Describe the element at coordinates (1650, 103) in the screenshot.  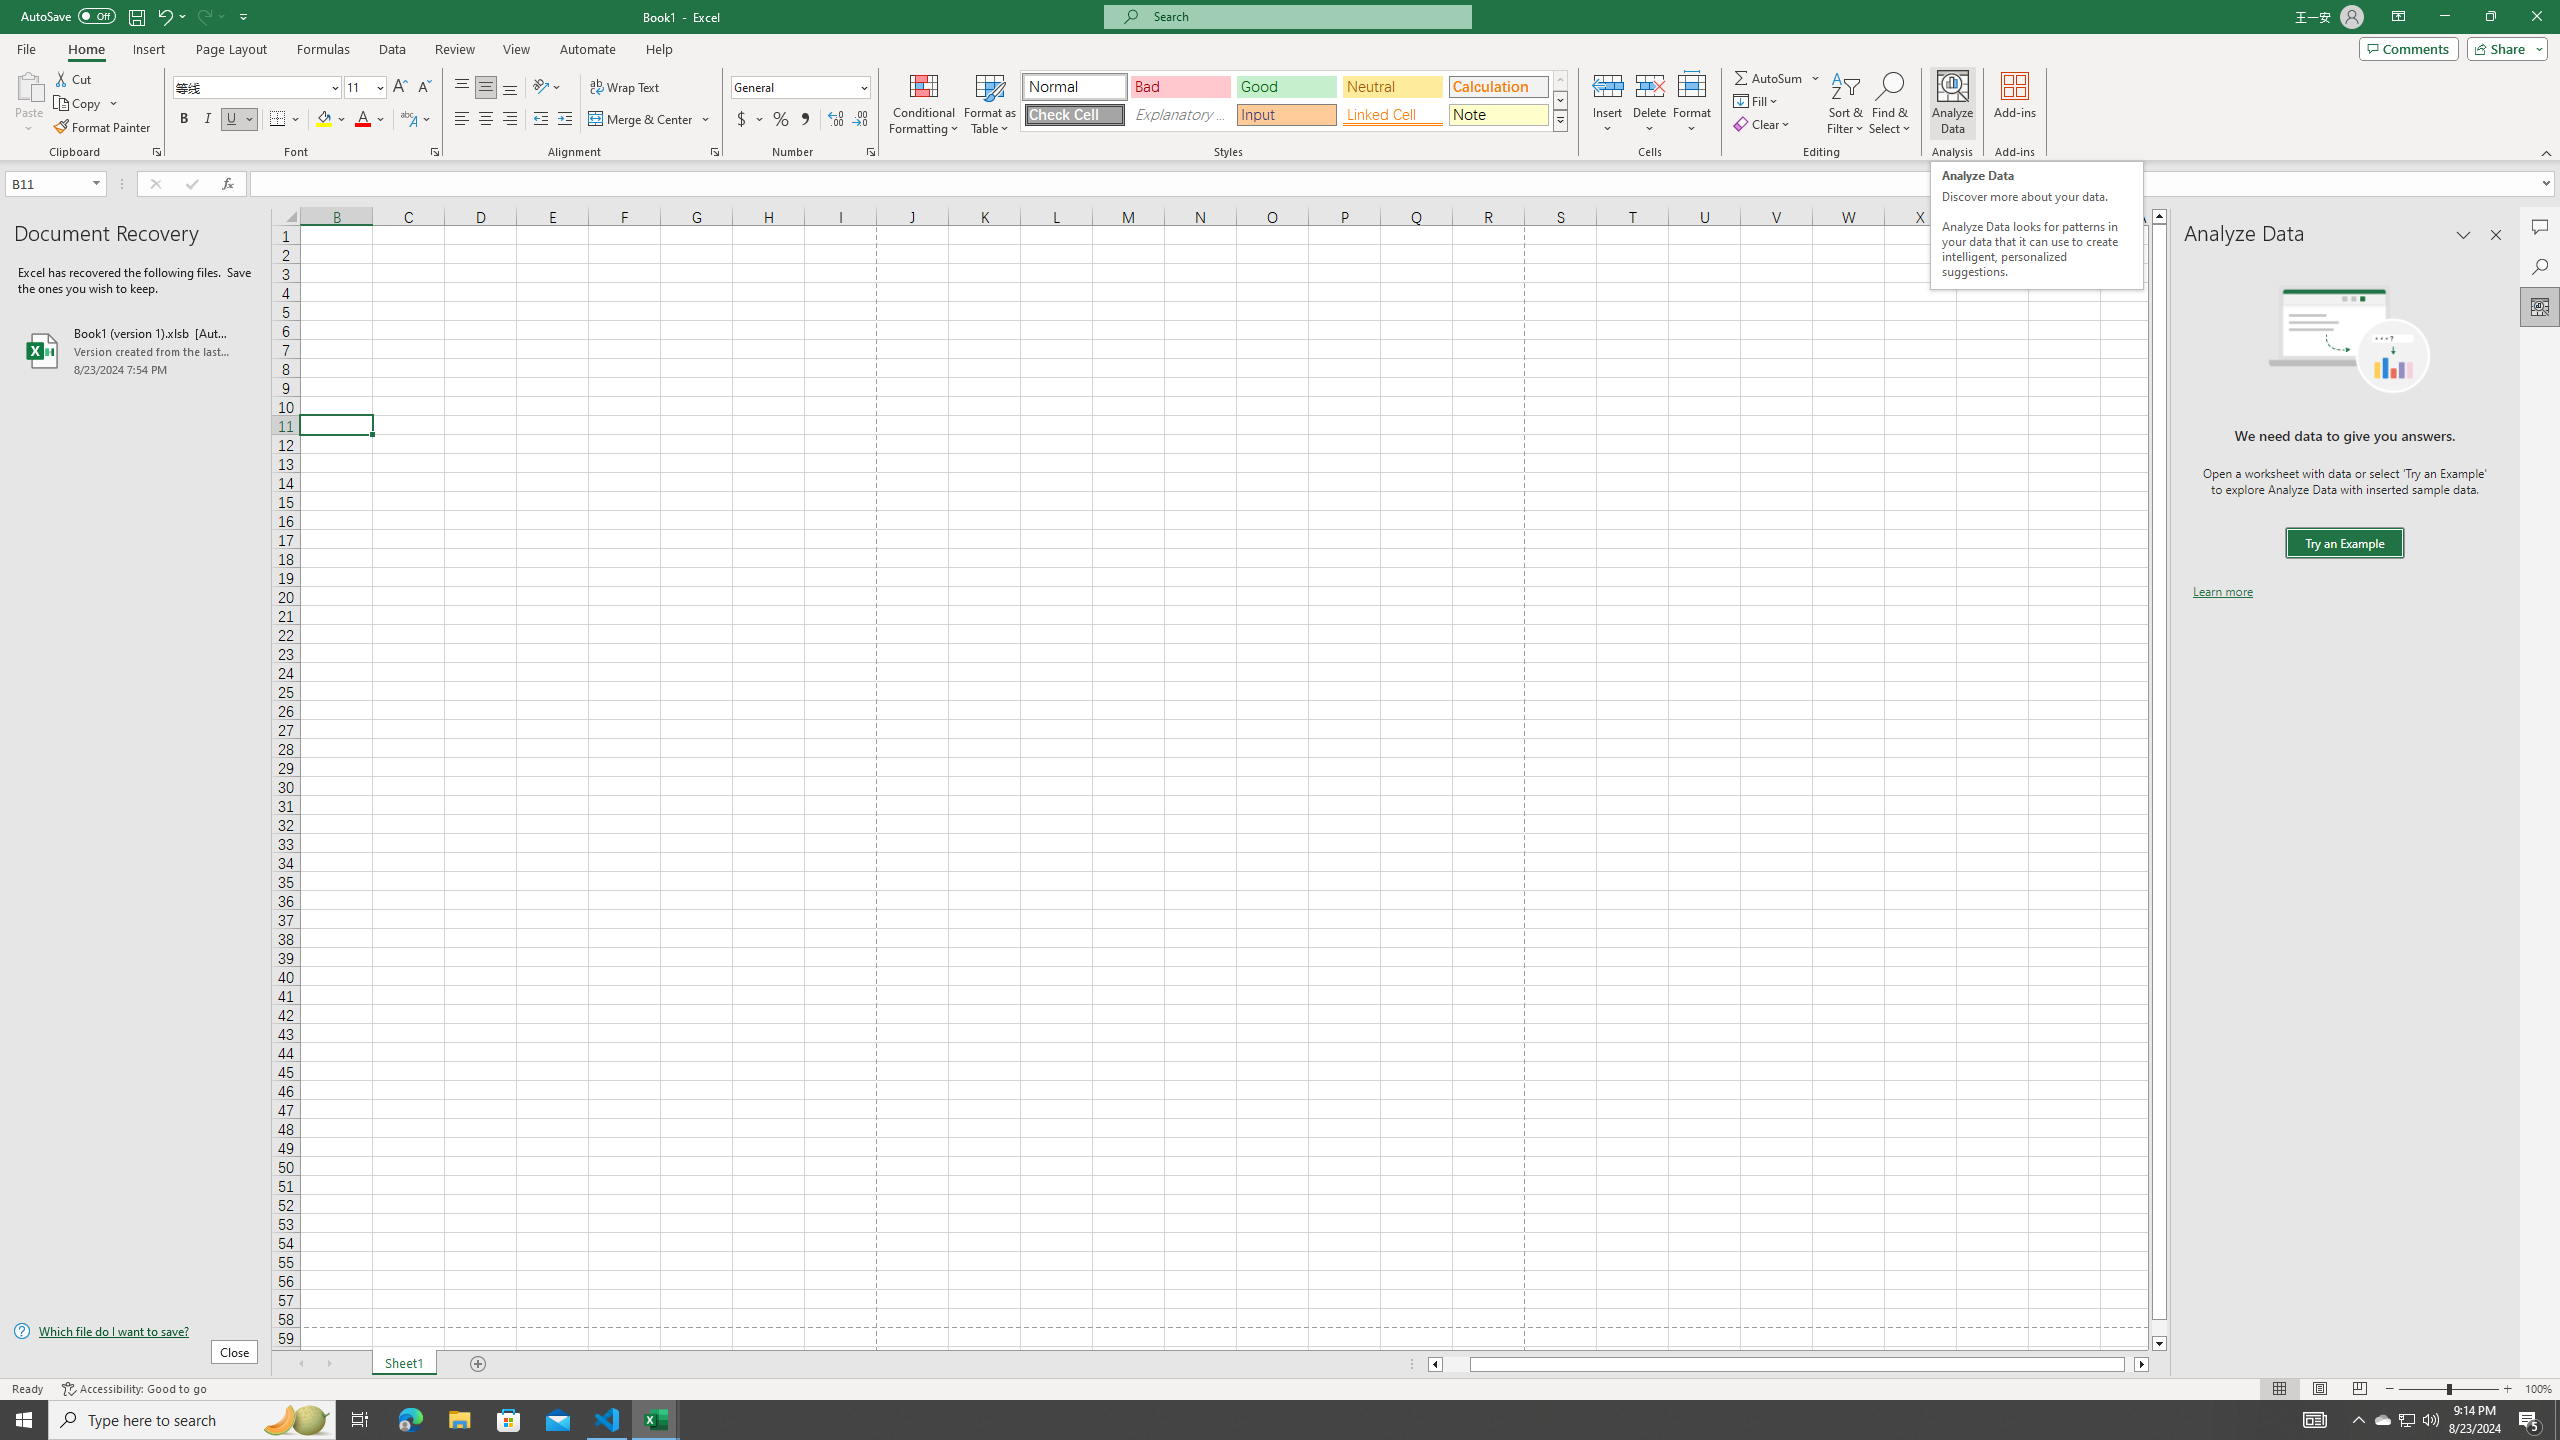
I see `Delete` at that location.